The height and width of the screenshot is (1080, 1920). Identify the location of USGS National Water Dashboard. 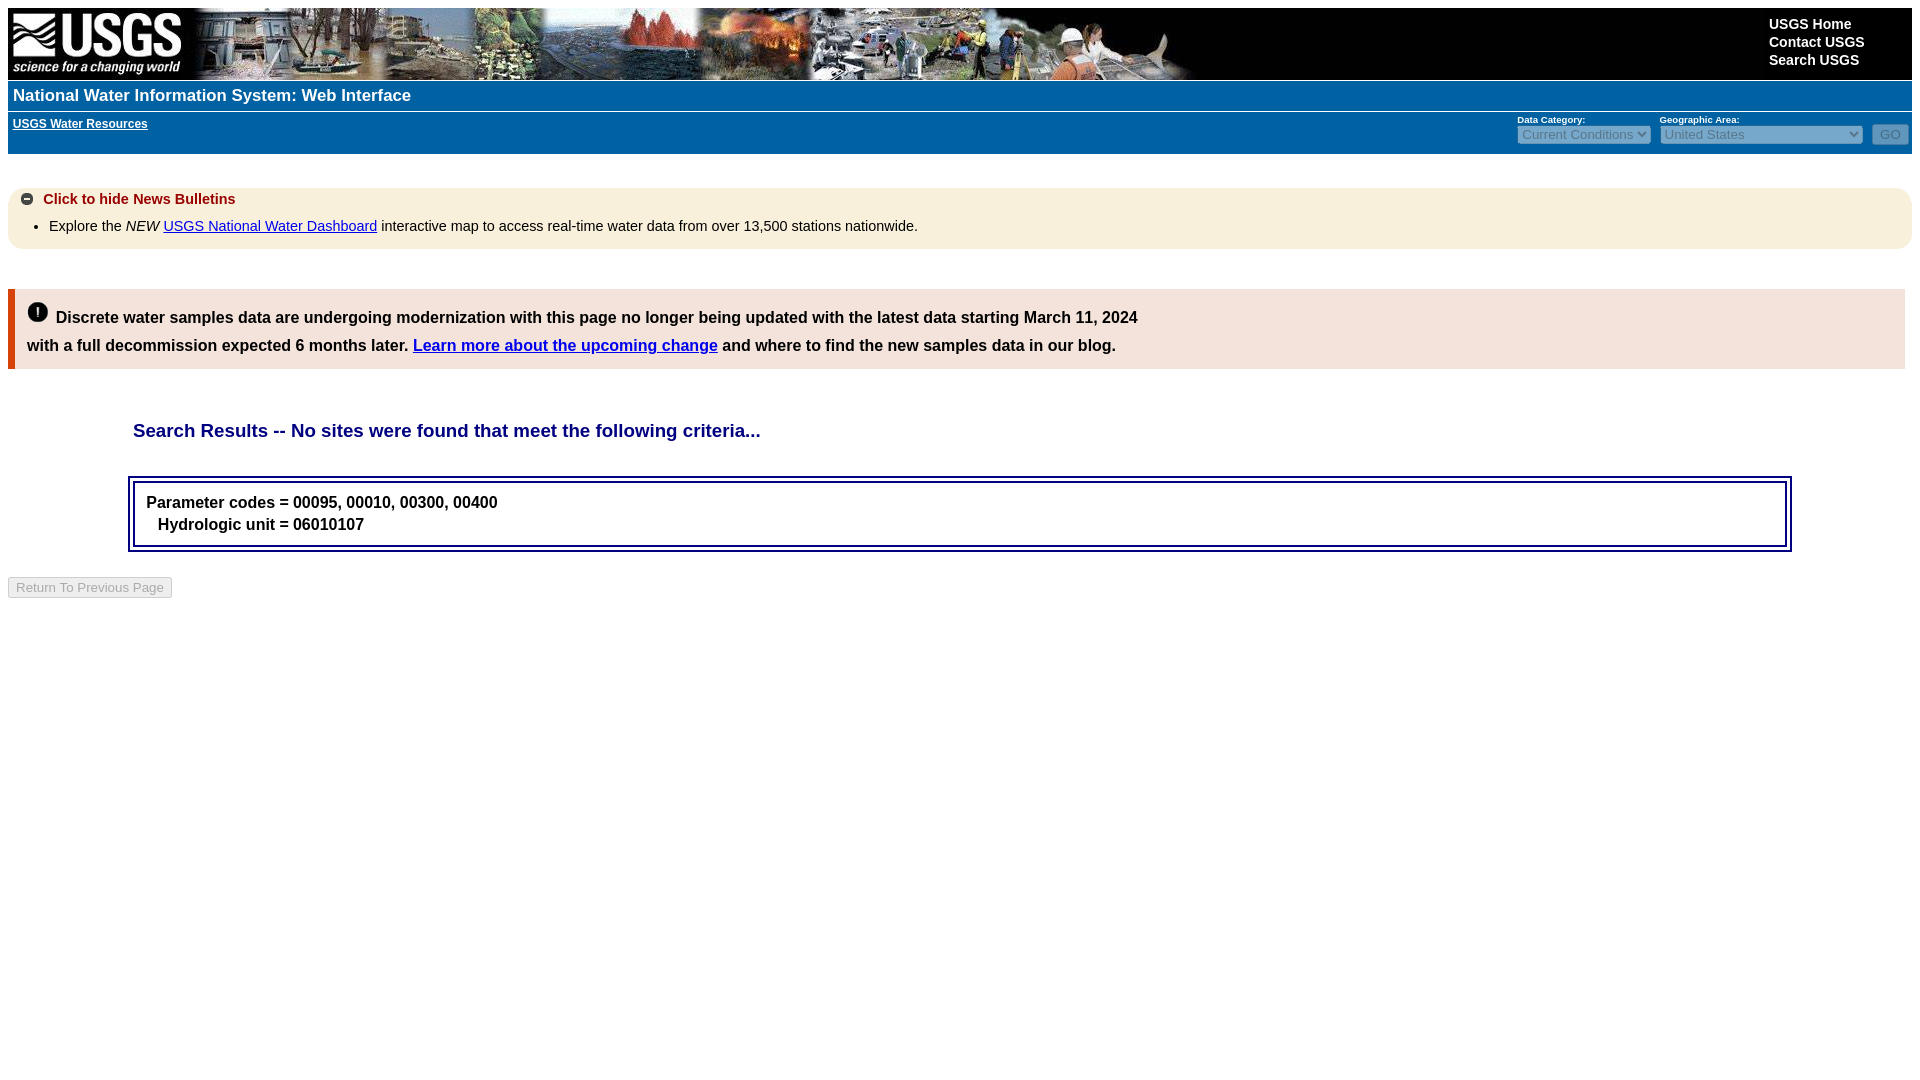
(270, 226).